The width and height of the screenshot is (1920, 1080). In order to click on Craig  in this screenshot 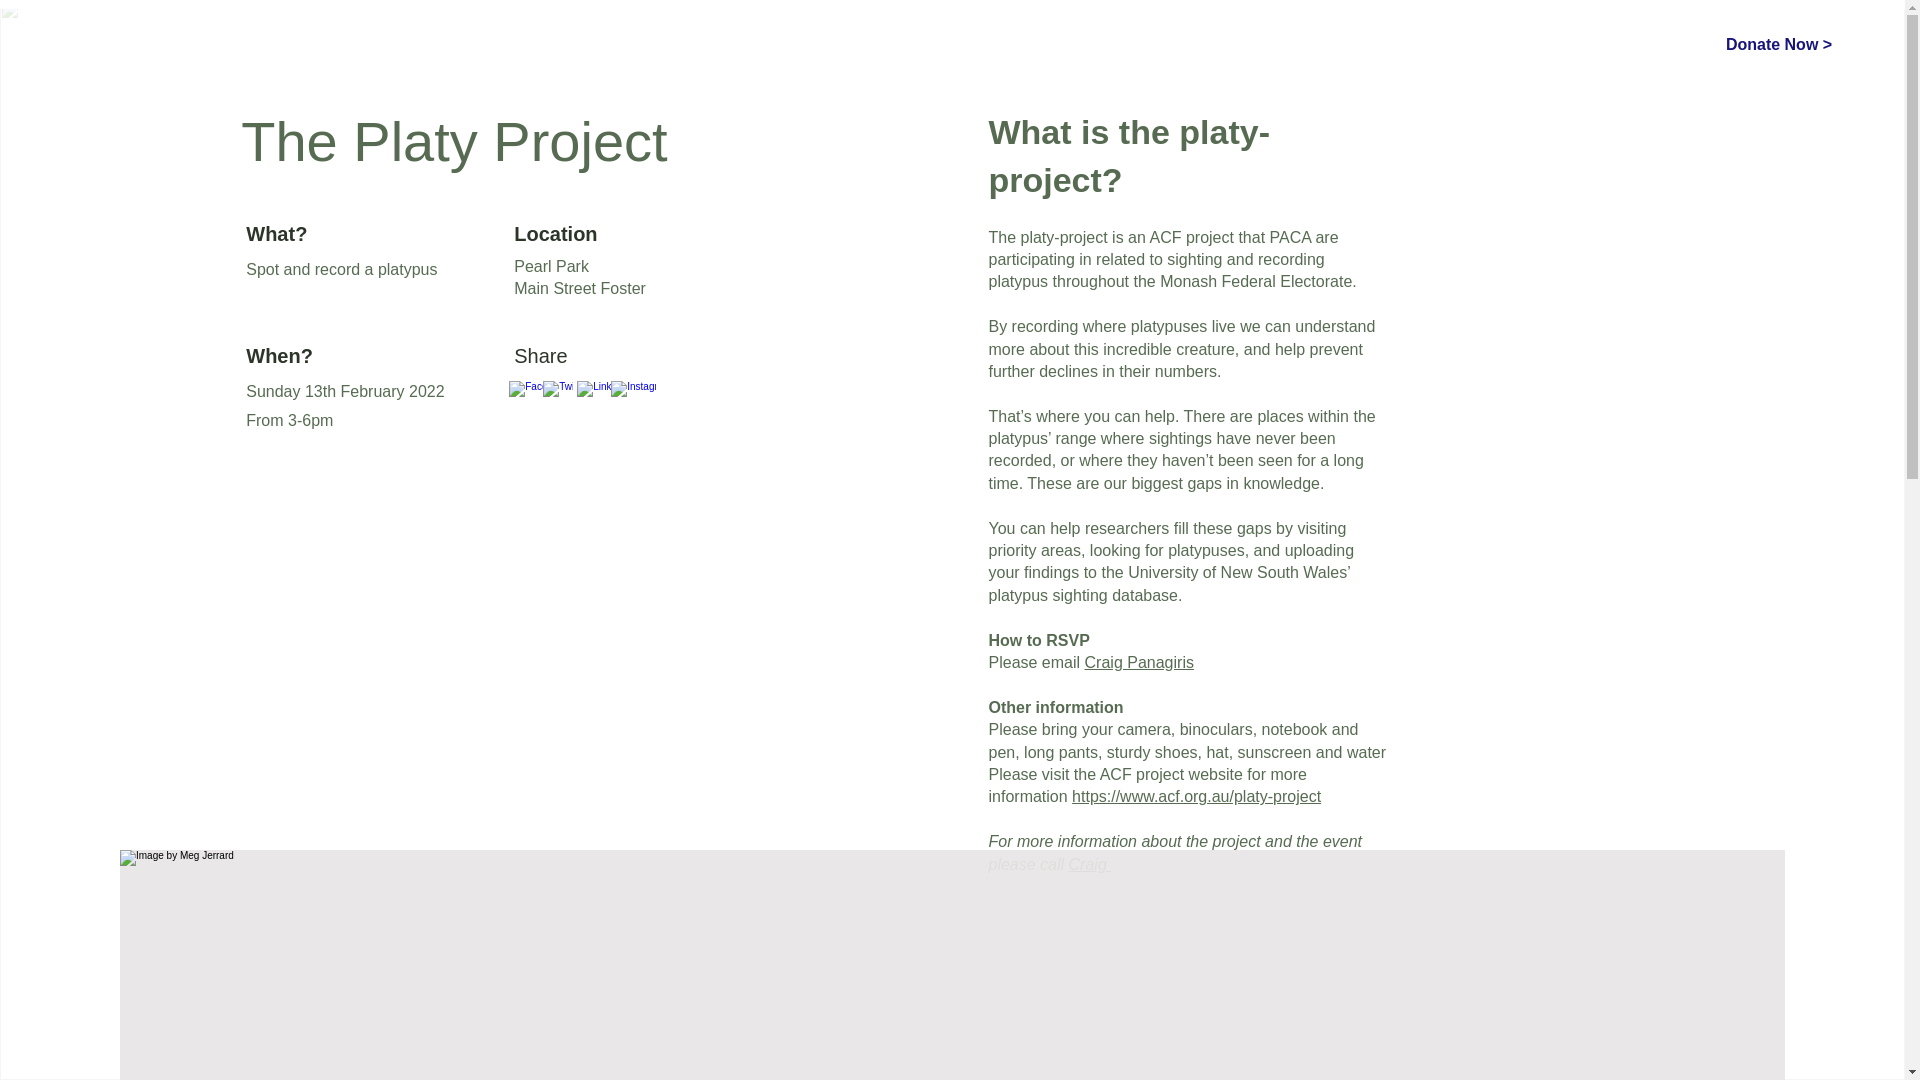, I will do `click(1090, 864)`.